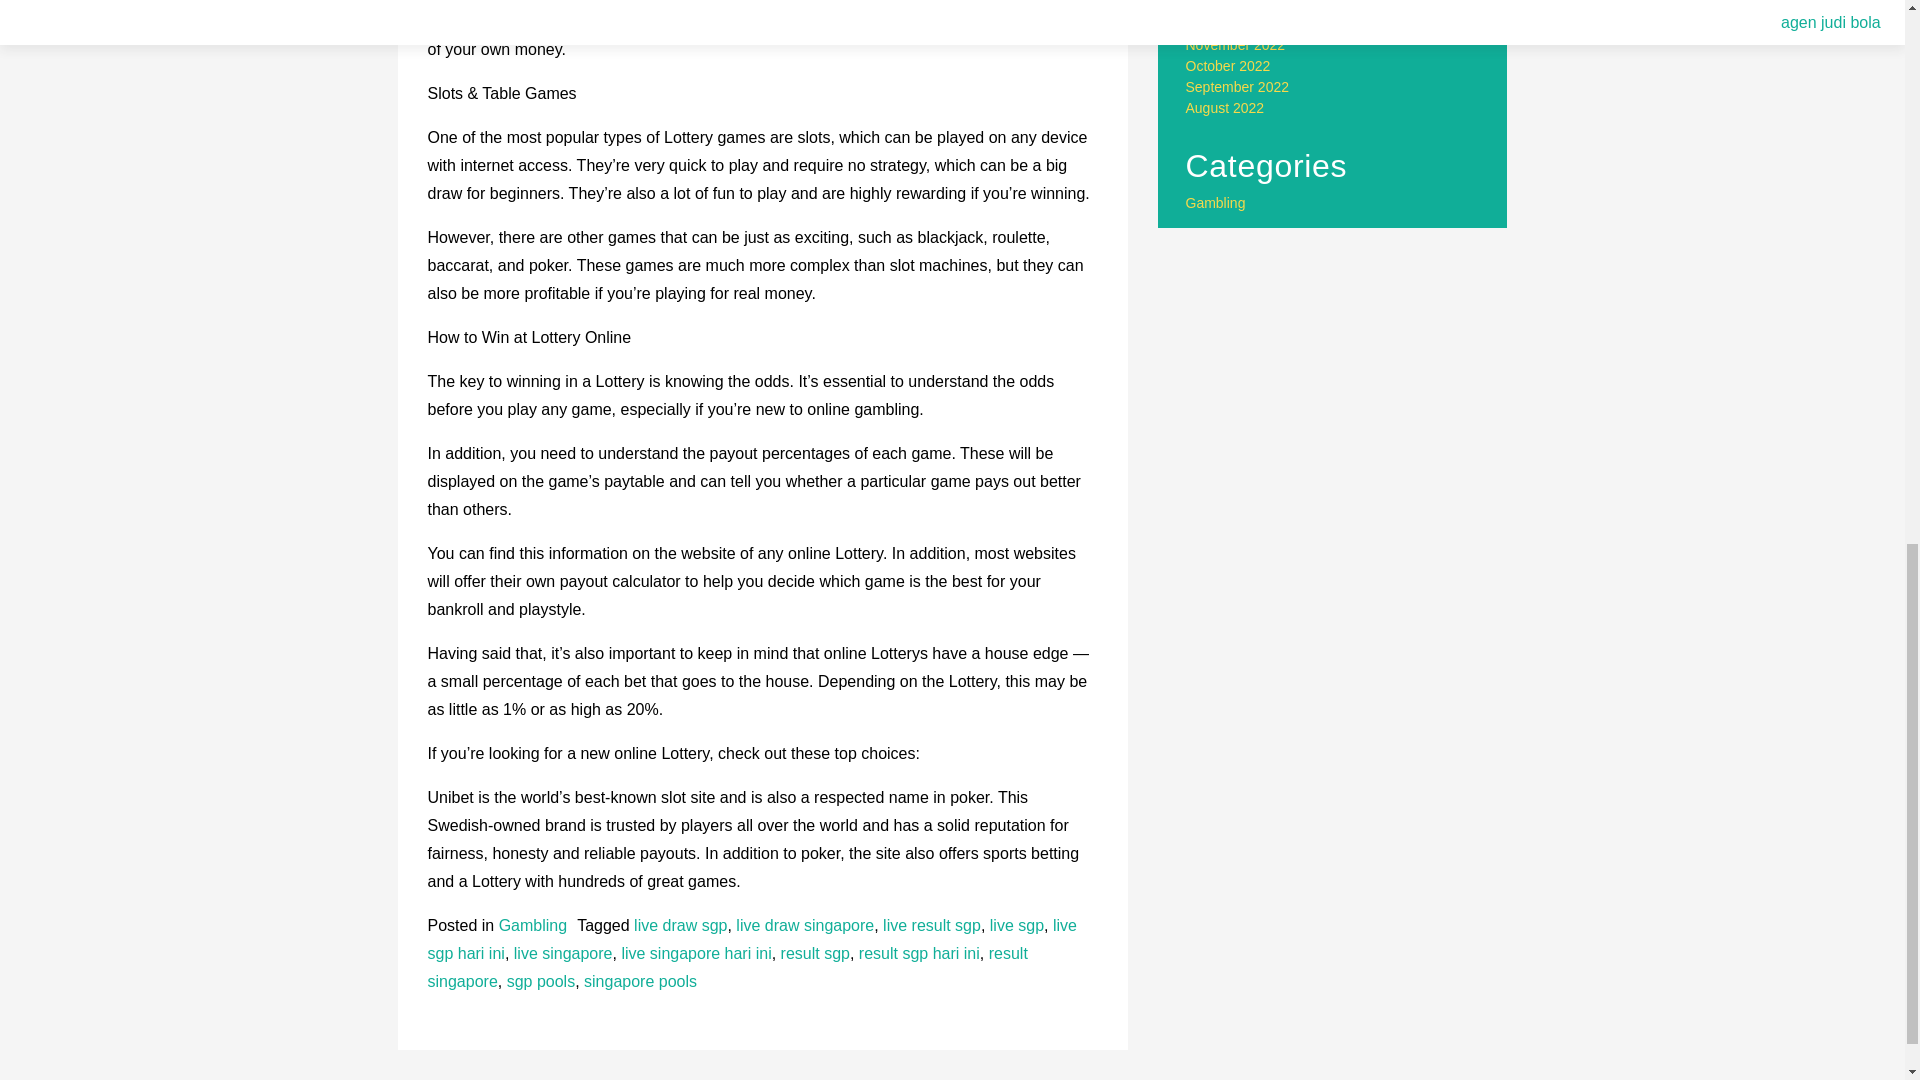 This screenshot has width=1920, height=1080. What do you see at coordinates (932, 925) in the screenshot?
I see `live result sgp` at bounding box center [932, 925].